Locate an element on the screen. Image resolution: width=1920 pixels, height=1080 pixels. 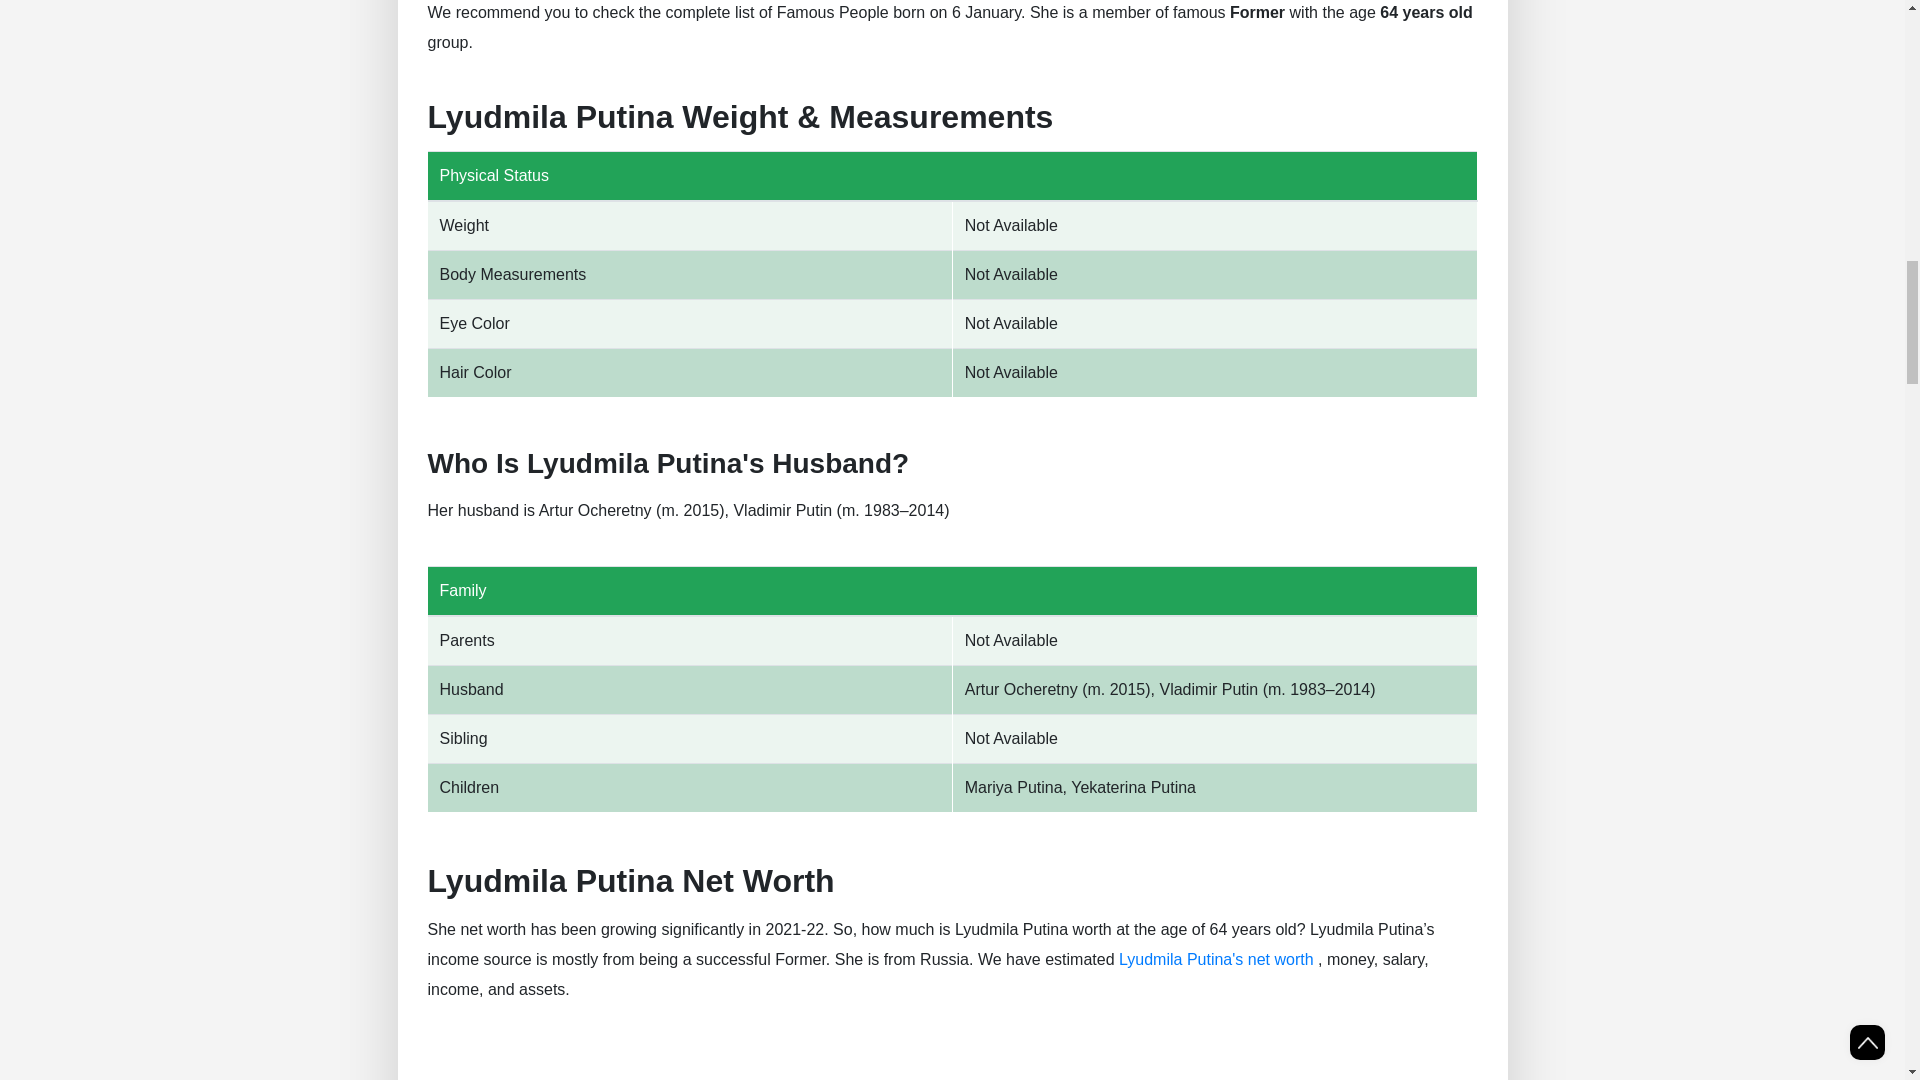
Lyudmila Putina's net worth is located at coordinates (1216, 959).